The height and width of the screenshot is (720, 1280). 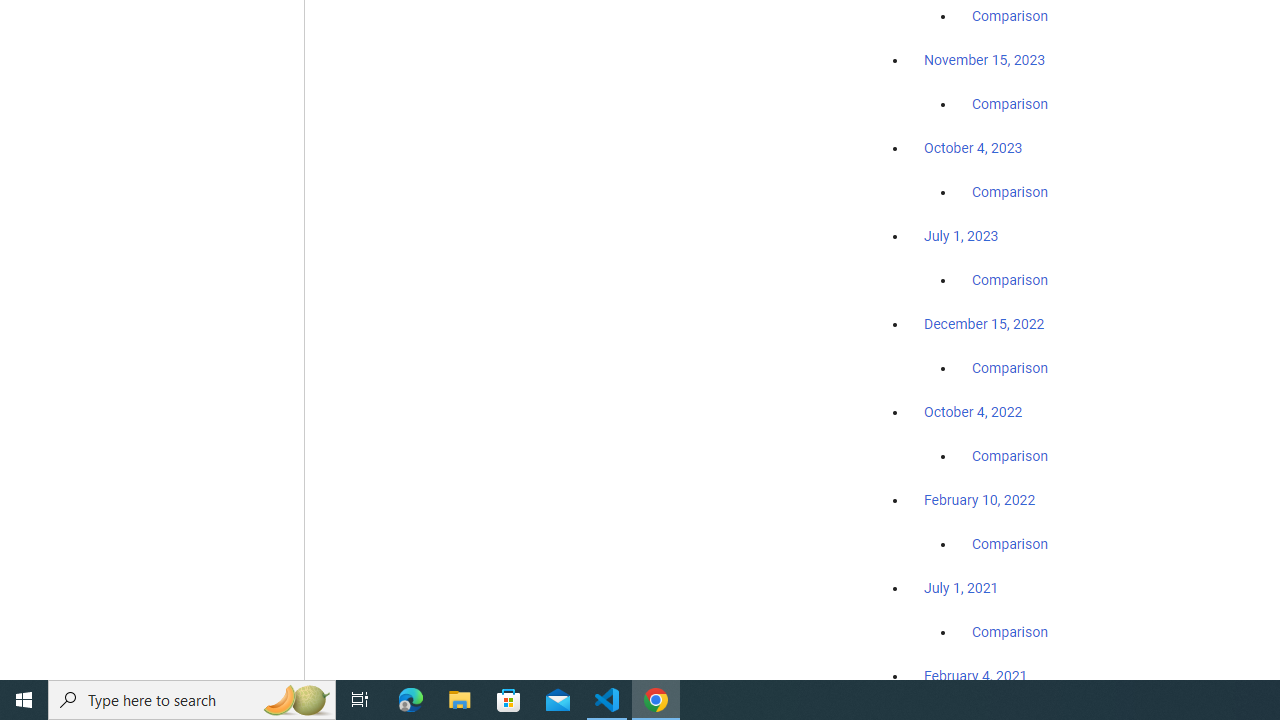 I want to click on February 10, 2022, so click(x=980, y=500).